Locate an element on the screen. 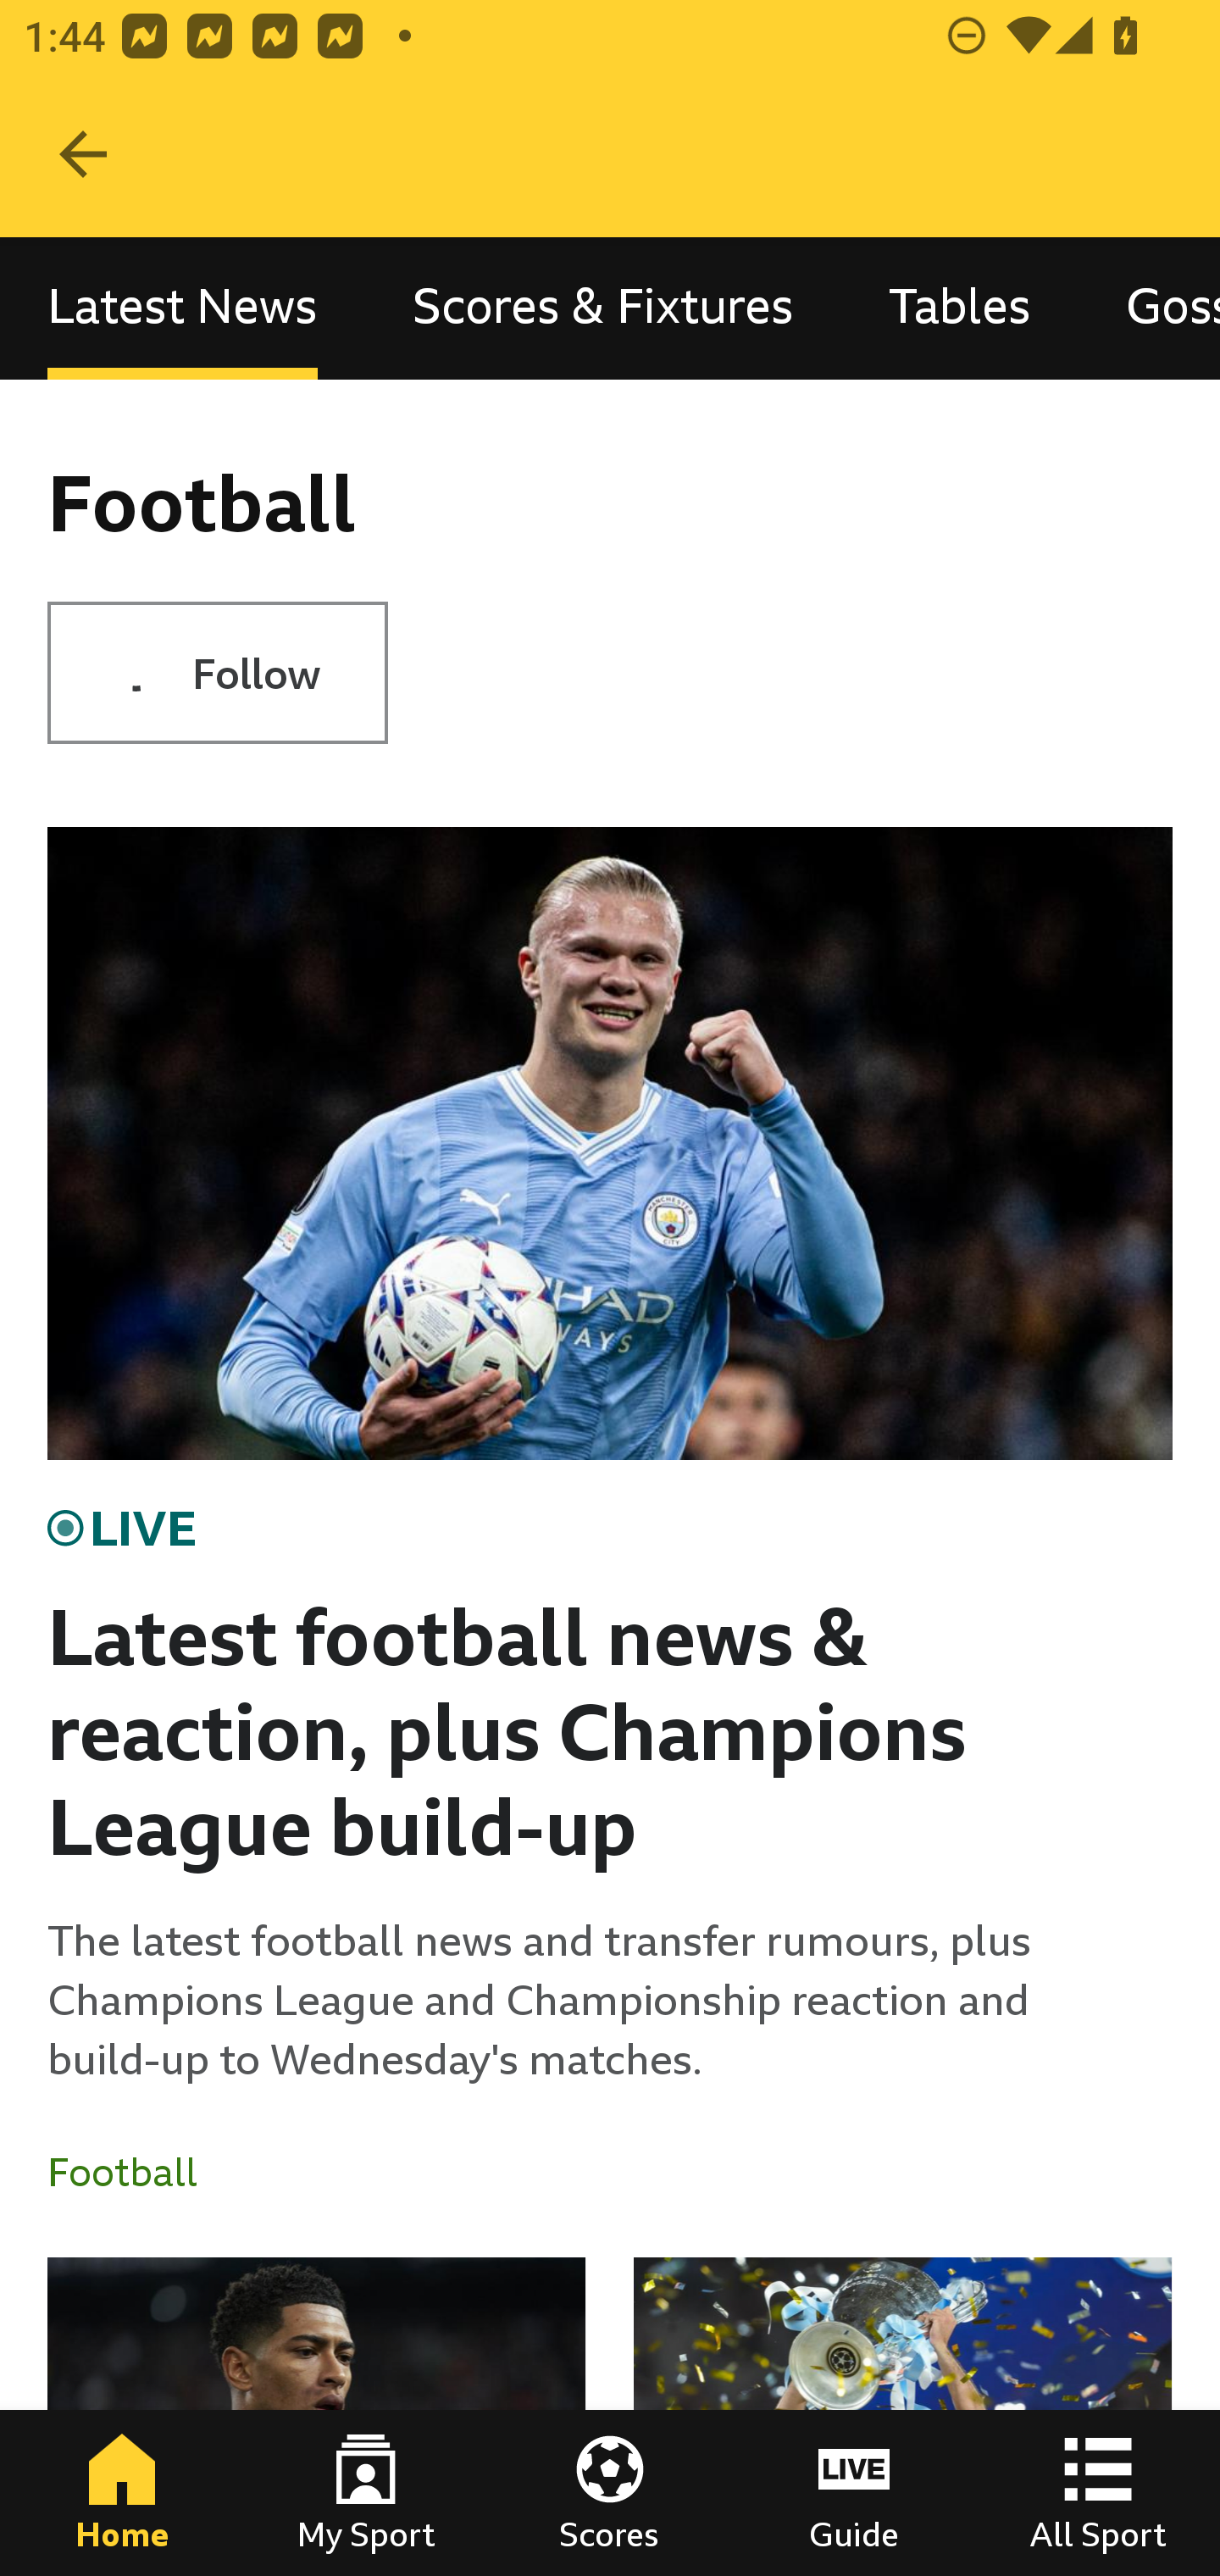 The height and width of the screenshot is (2576, 1220). Scores is located at coordinates (610, 2493).